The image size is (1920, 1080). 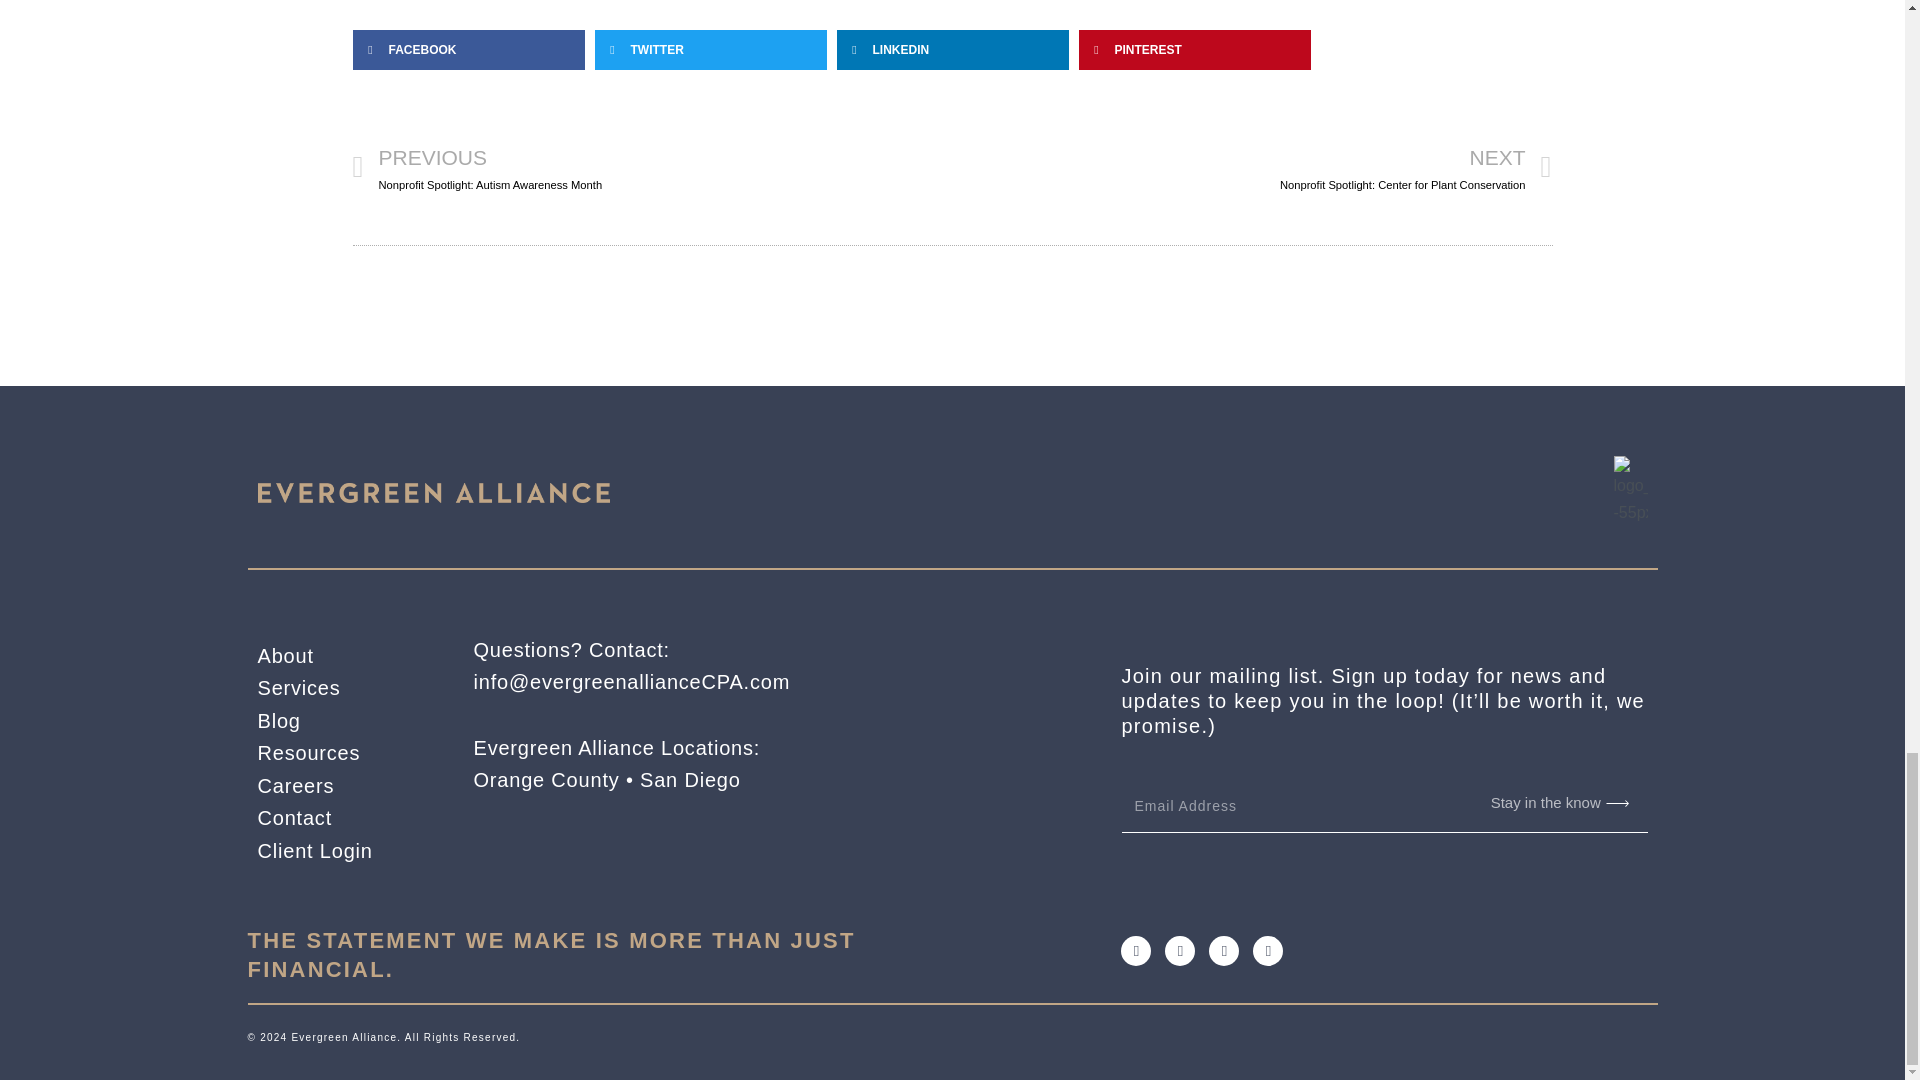 What do you see at coordinates (652, 168) in the screenshot?
I see `Resources` at bounding box center [652, 168].